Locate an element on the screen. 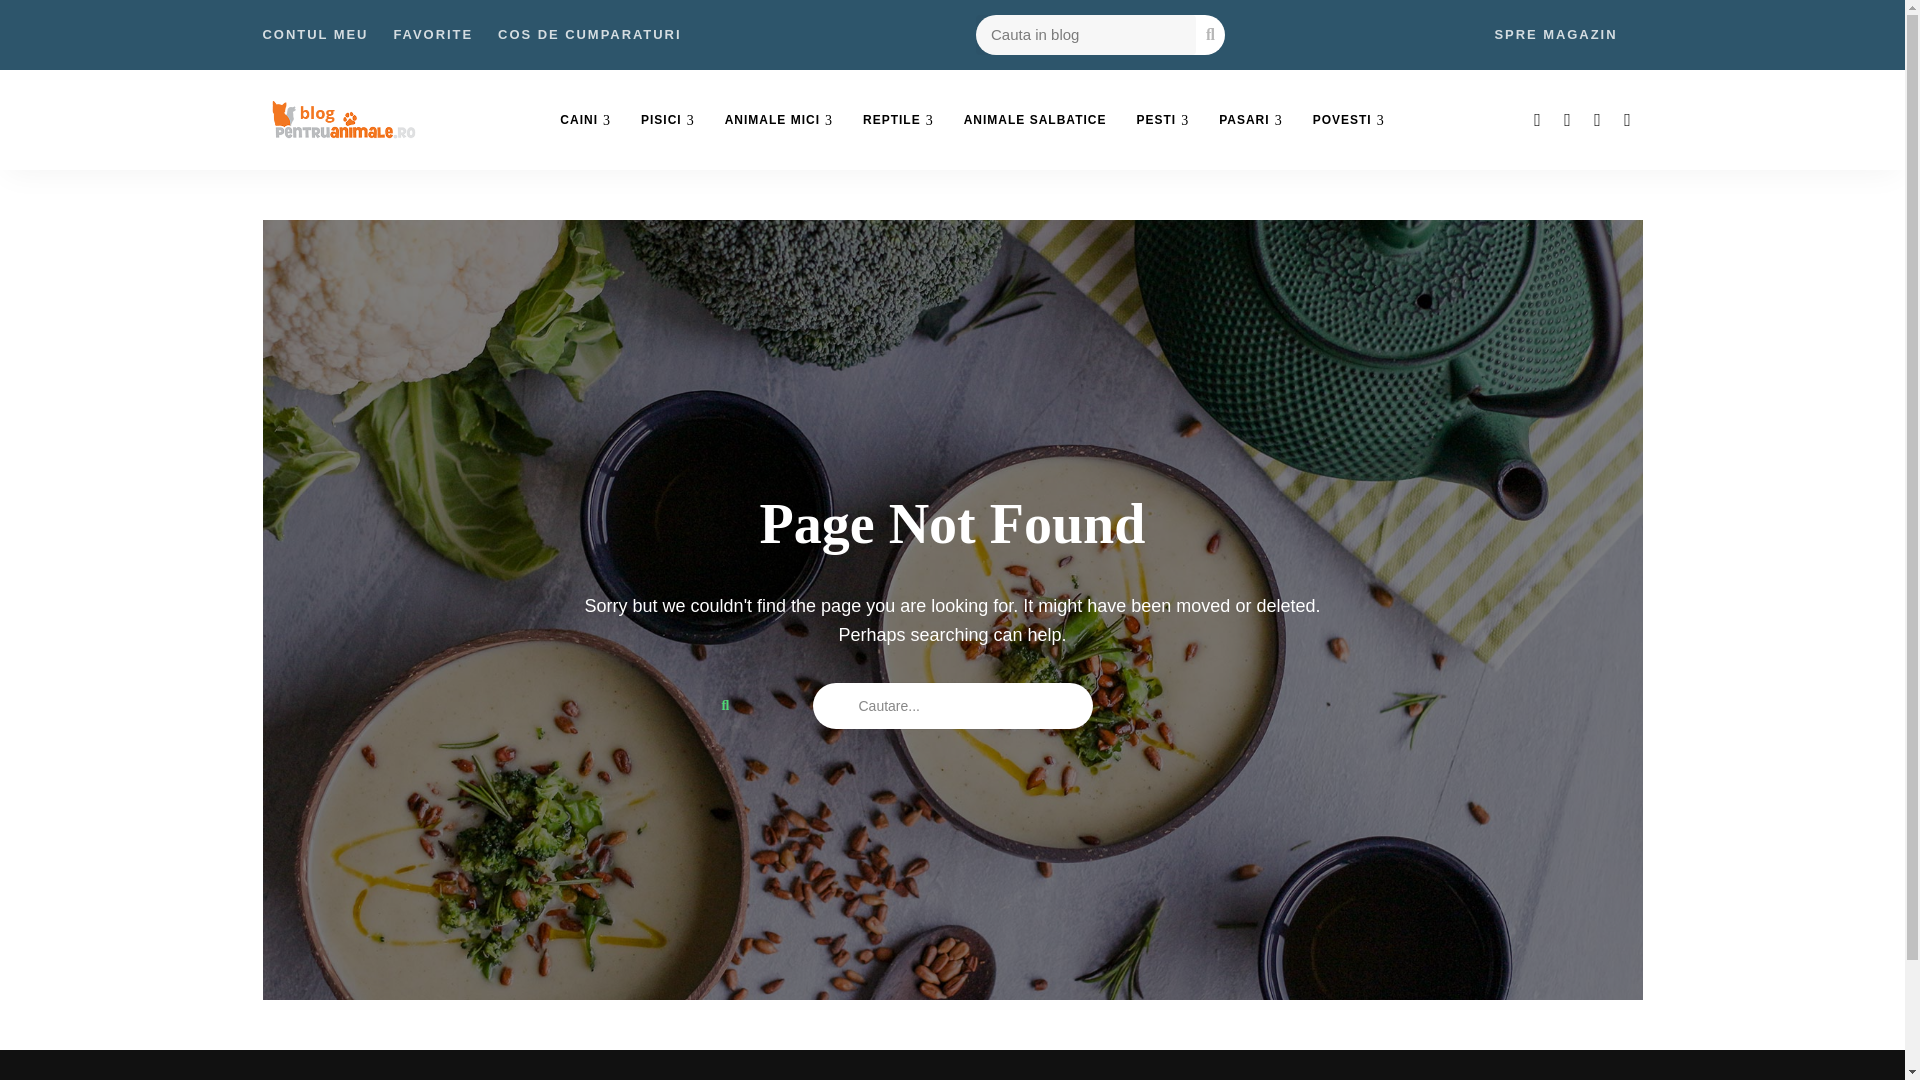  COS DE CUMPARATURI is located at coordinates (589, 35).